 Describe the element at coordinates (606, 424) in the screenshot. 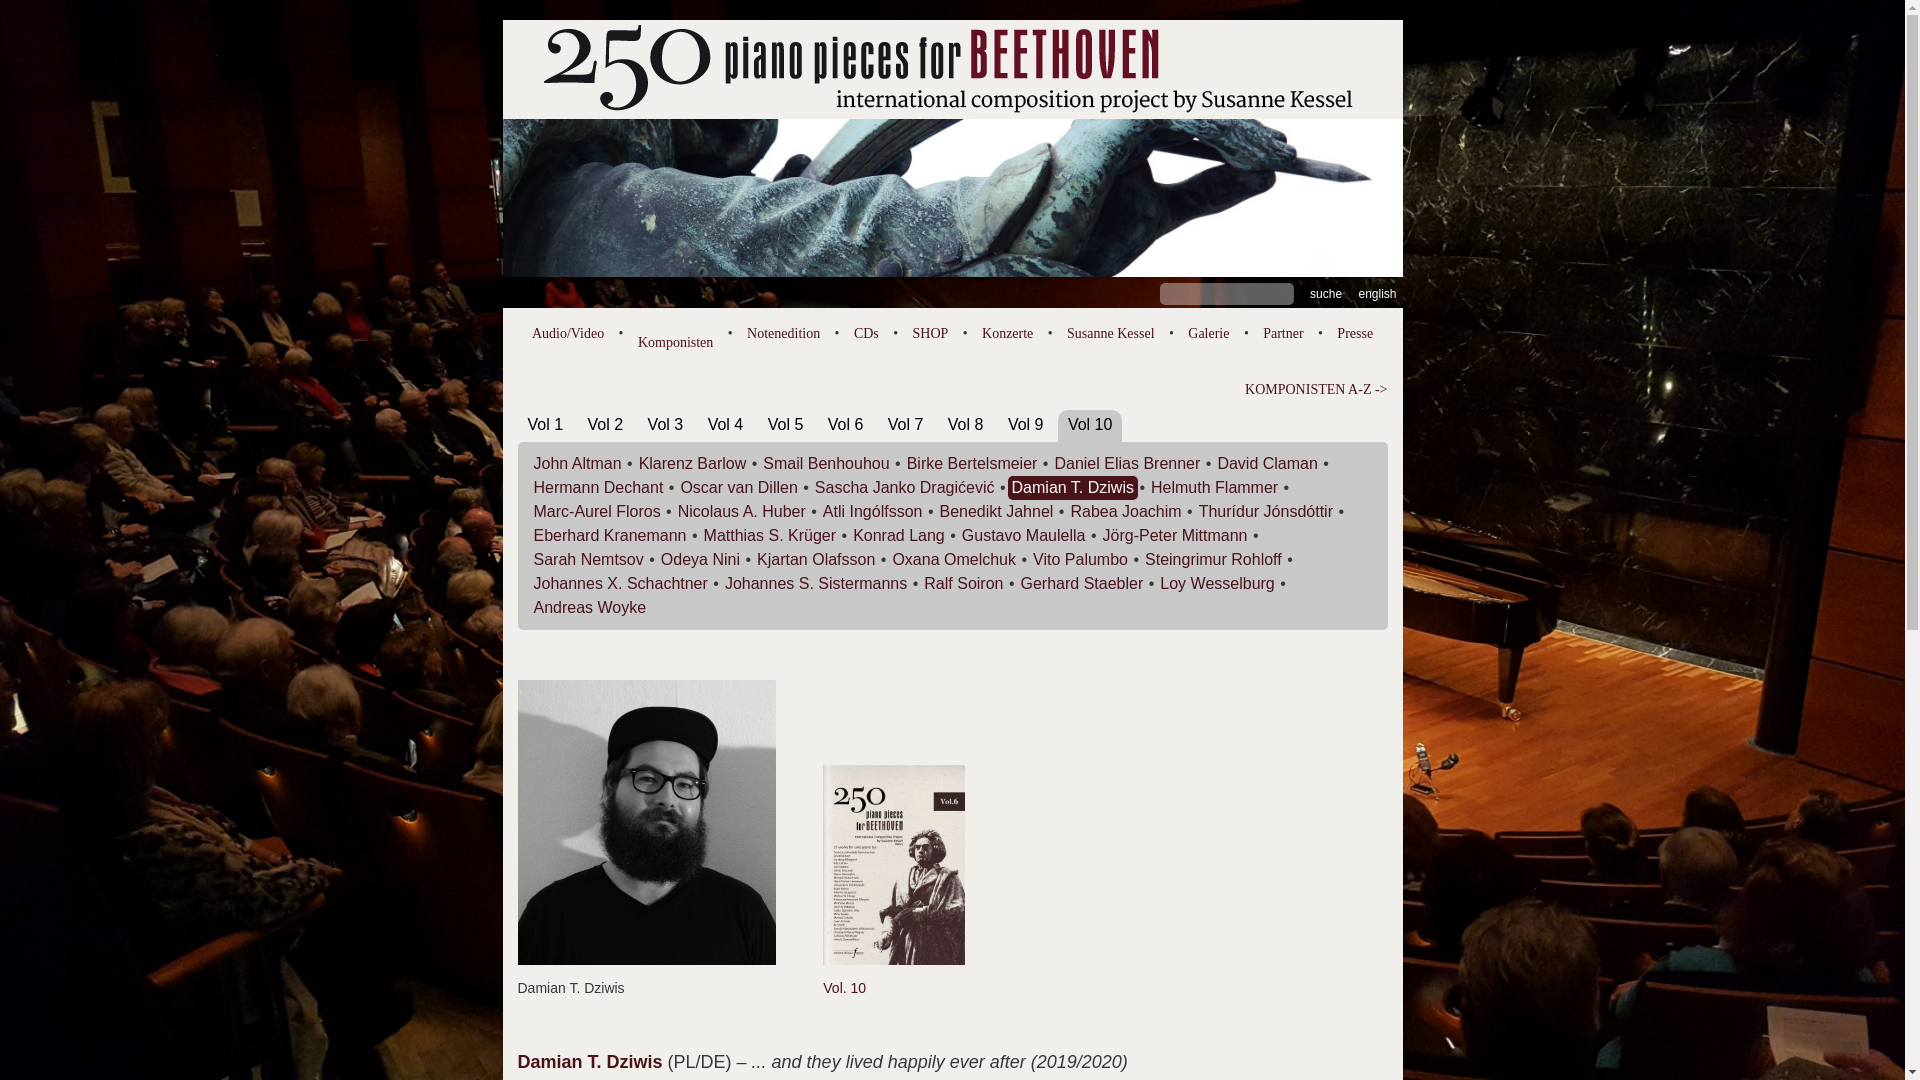

I see `Vol 2` at that location.